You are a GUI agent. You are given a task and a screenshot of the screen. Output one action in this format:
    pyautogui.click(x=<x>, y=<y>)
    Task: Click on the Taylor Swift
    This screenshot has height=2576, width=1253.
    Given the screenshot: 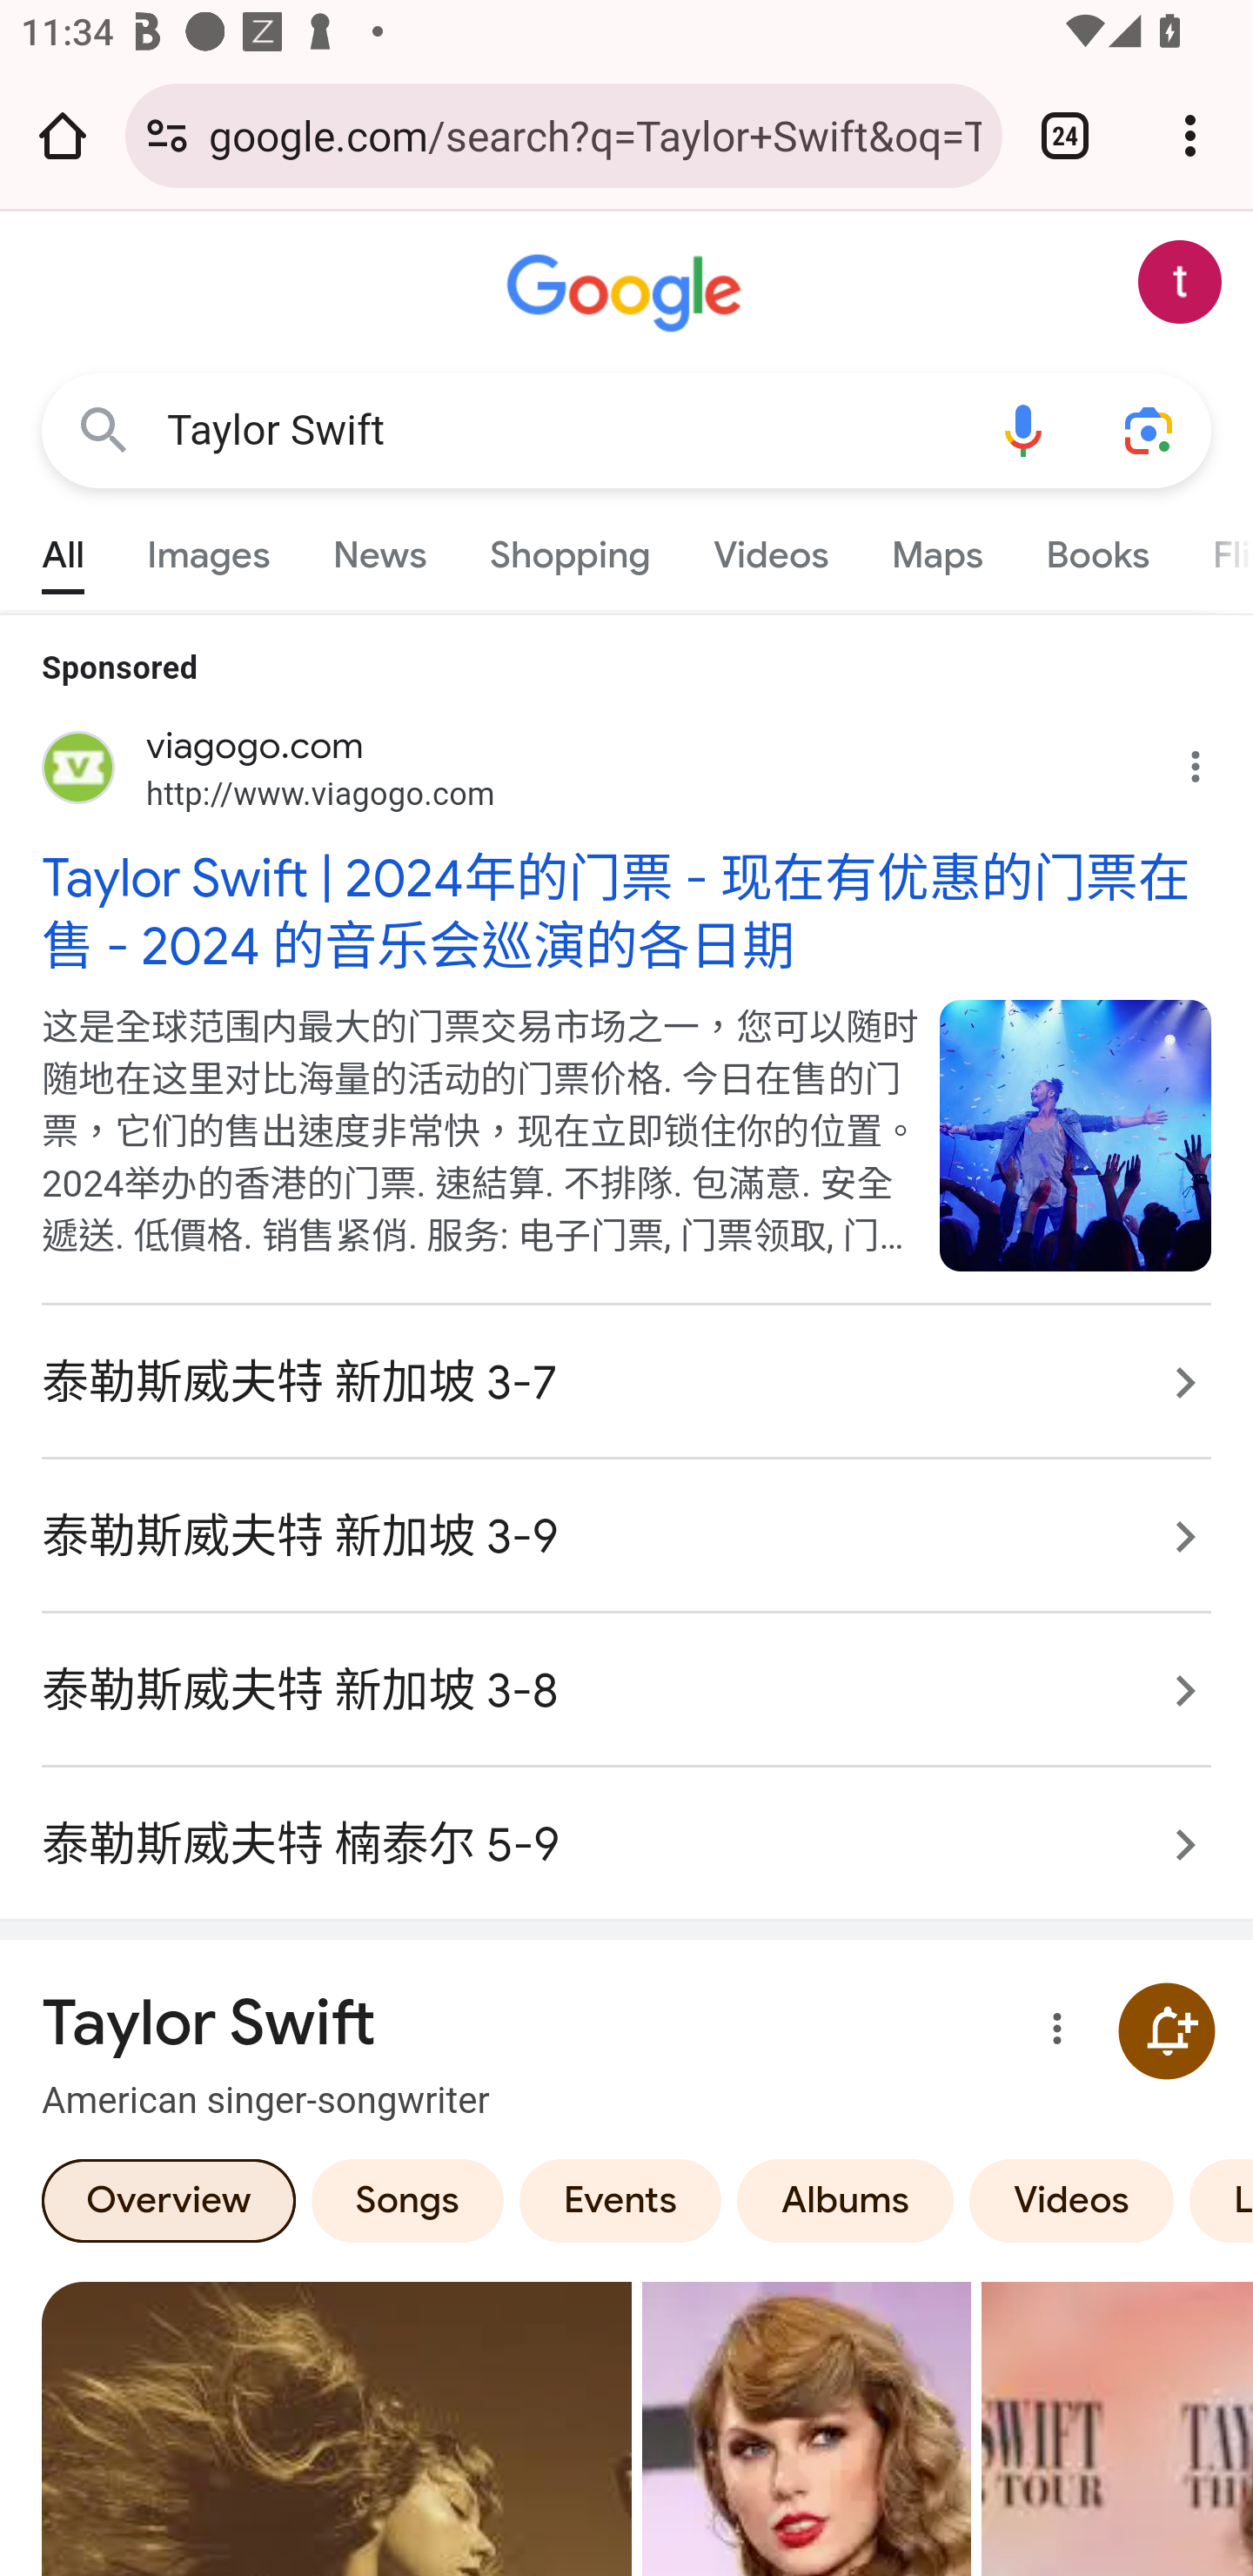 What is the action you would take?
    pyautogui.click(x=564, y=430)
    